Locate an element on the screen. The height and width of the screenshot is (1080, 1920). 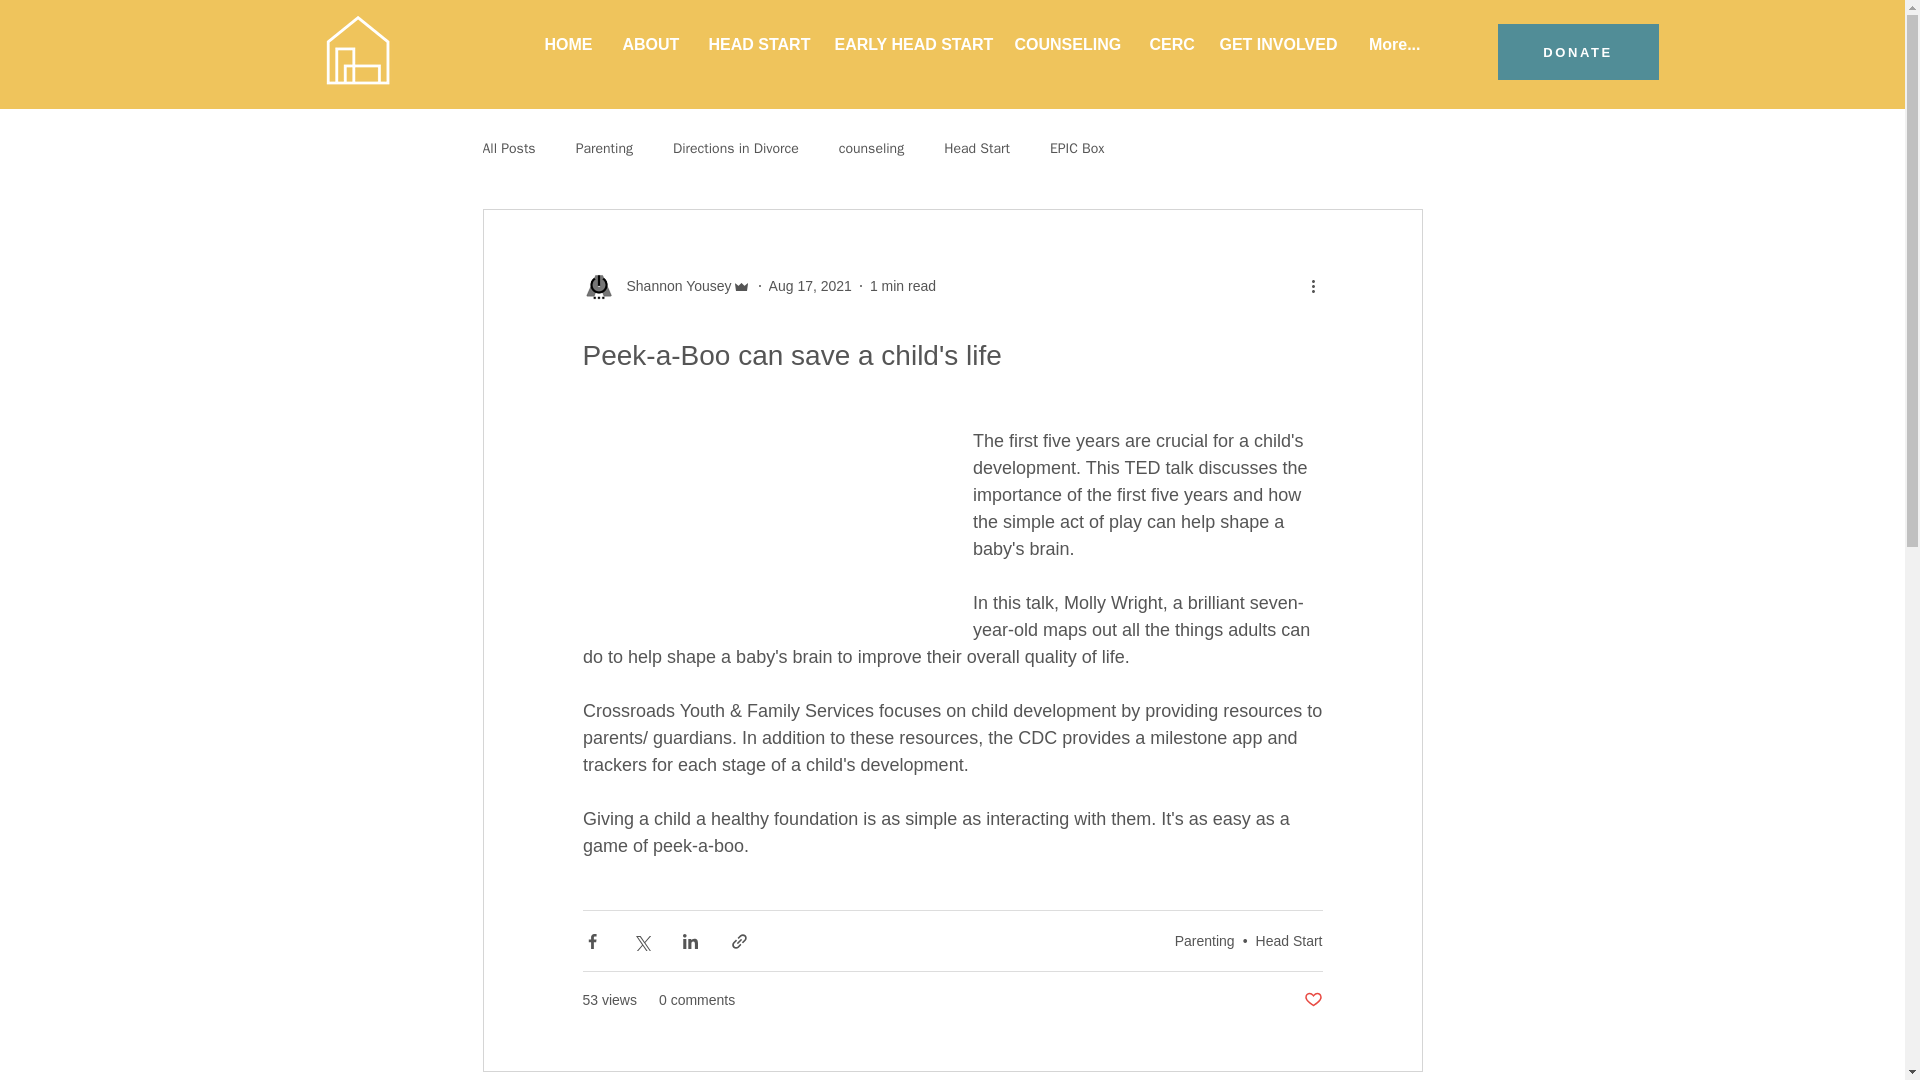
EARLY HEAD START is located at coordinates (910, 44).